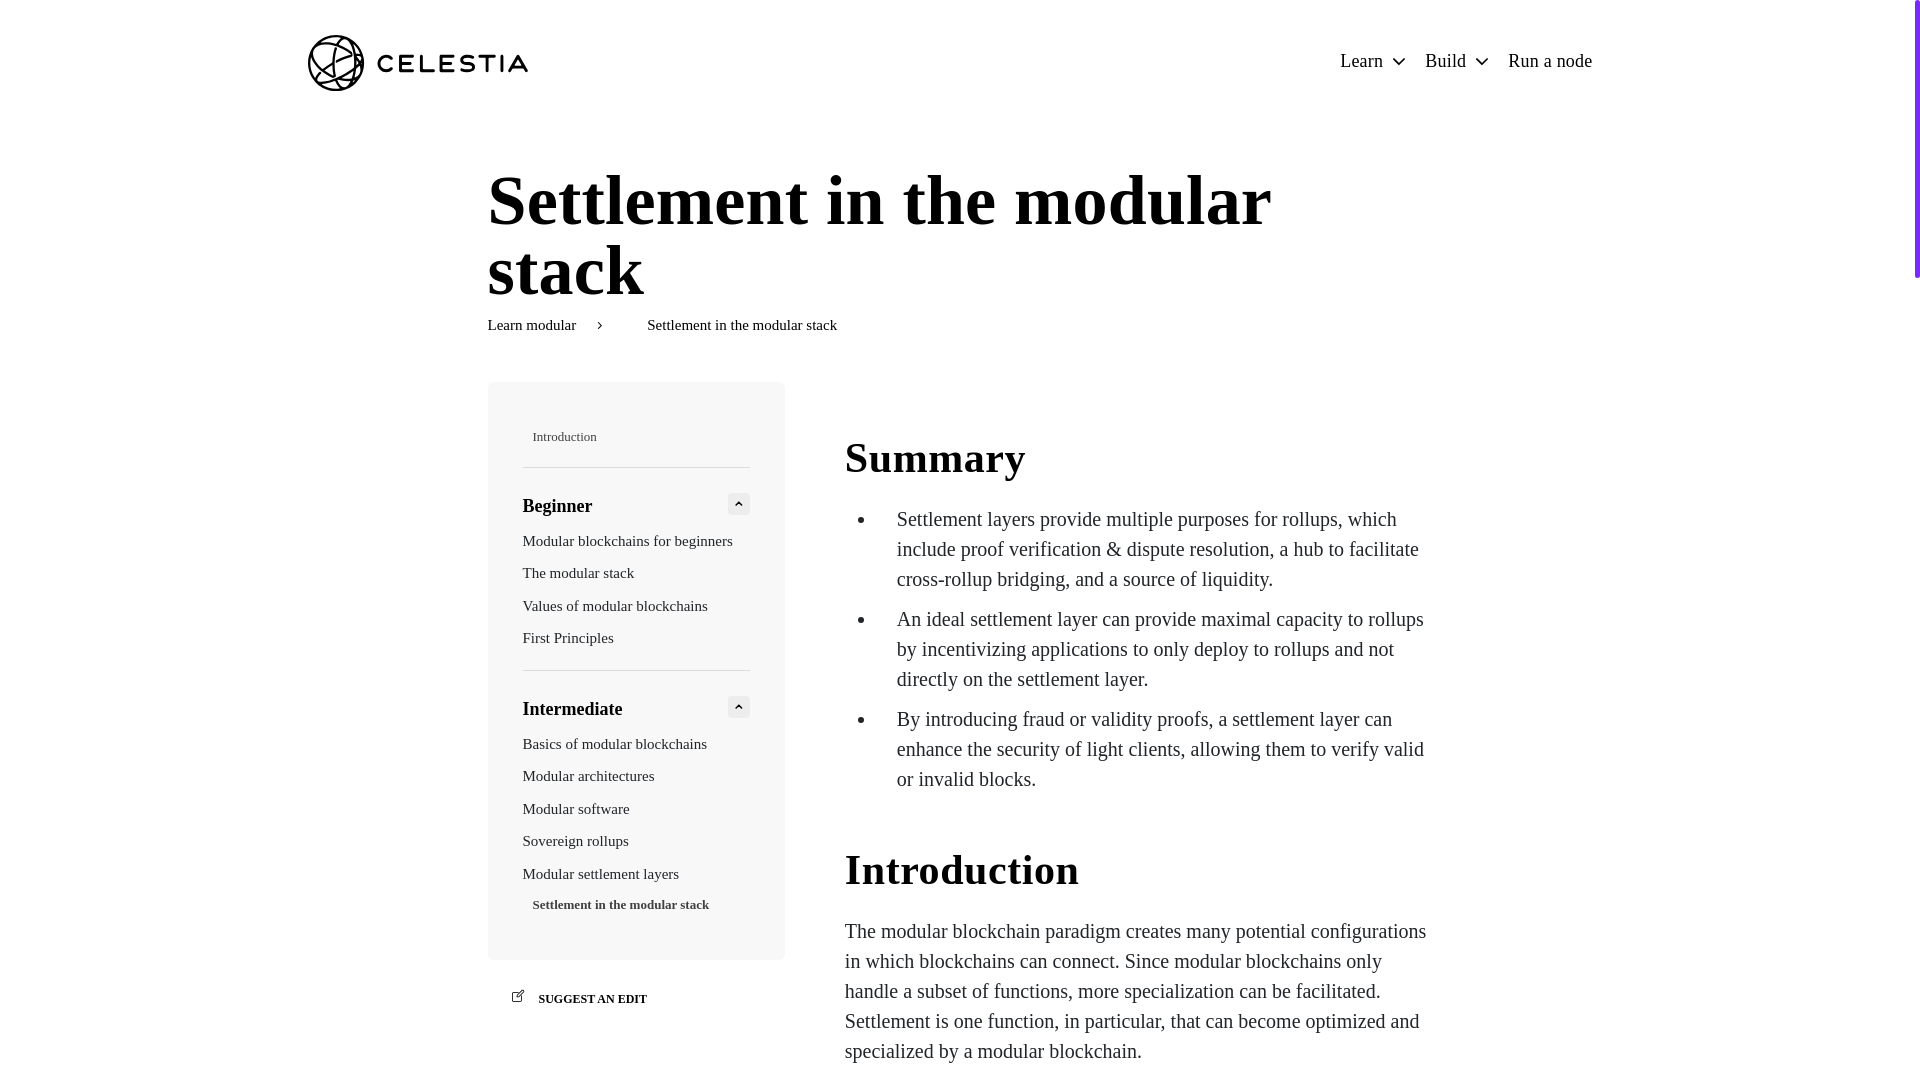  Describe the element at coordinates (620, 904) in the screenshot. I see `Settlement in the modular stack` at that location.